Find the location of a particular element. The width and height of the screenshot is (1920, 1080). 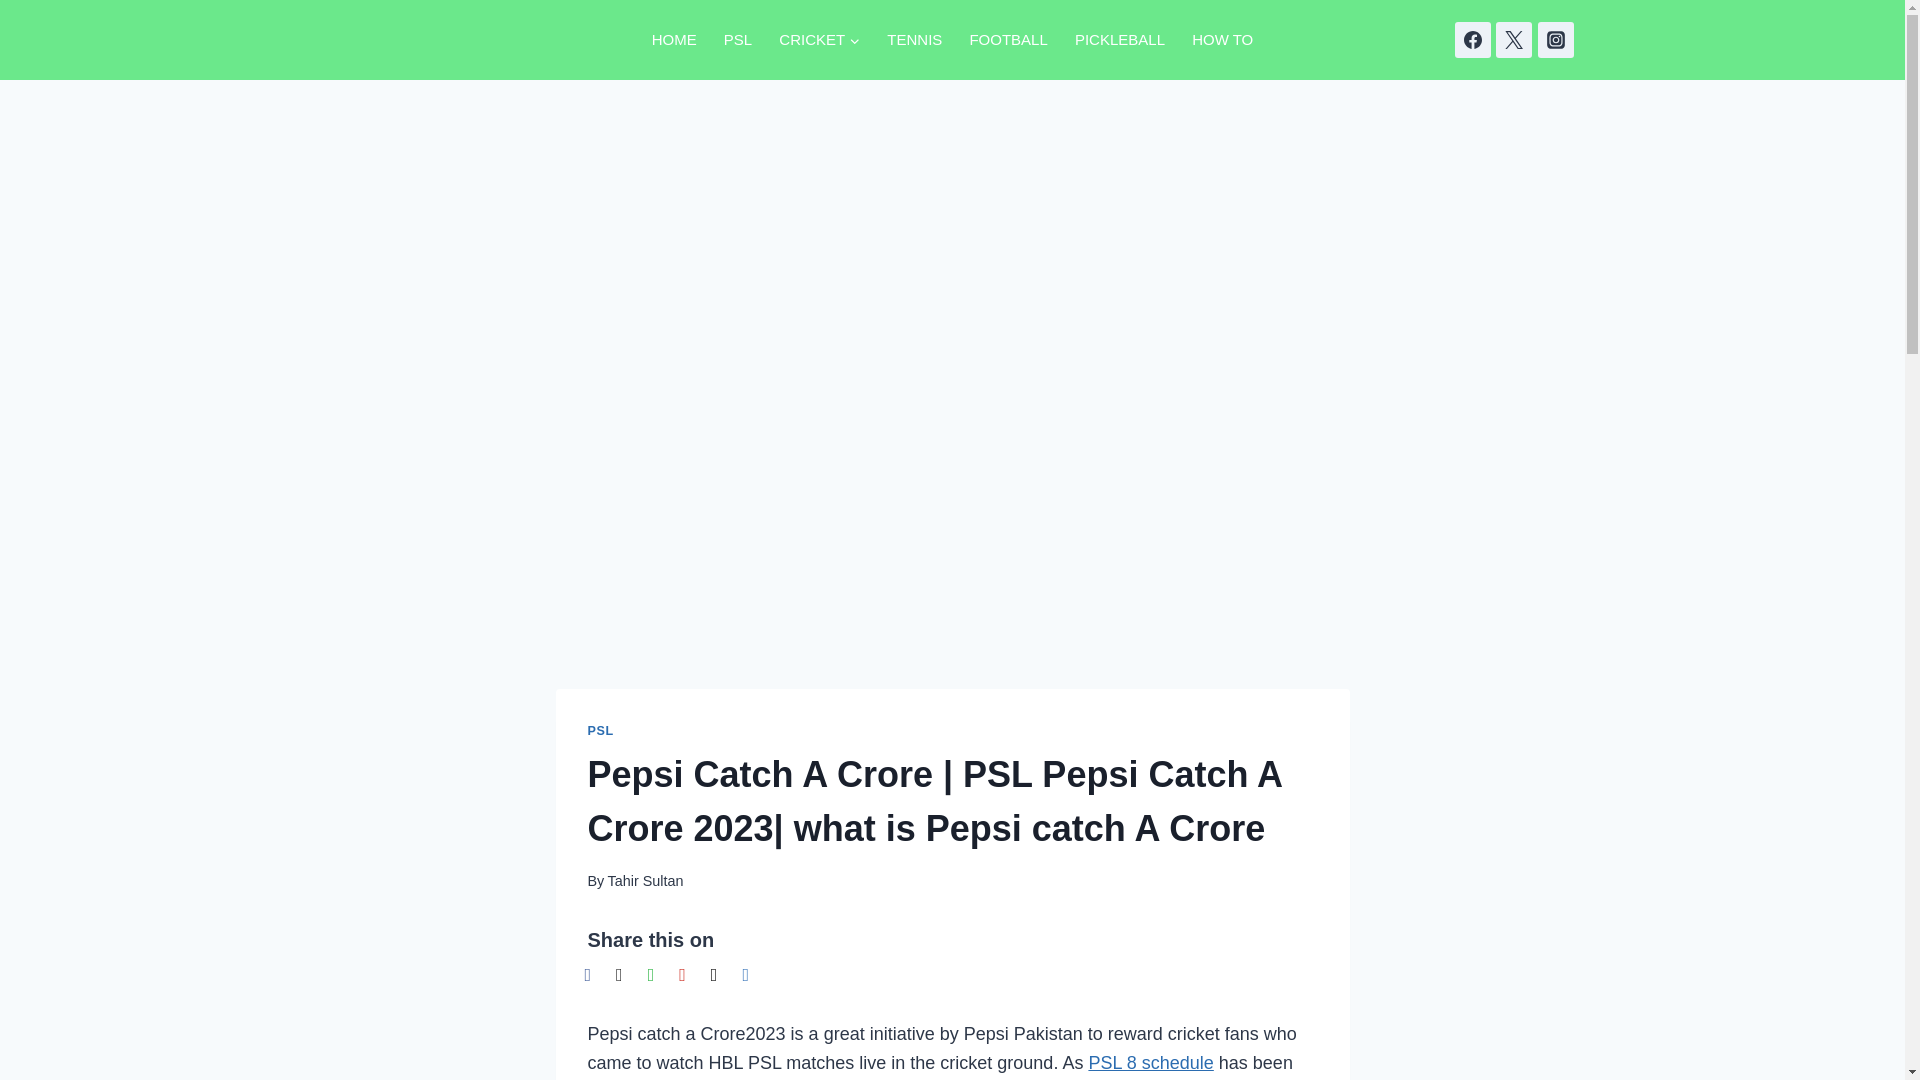

TENNIS is located at coordinates (914, 40).